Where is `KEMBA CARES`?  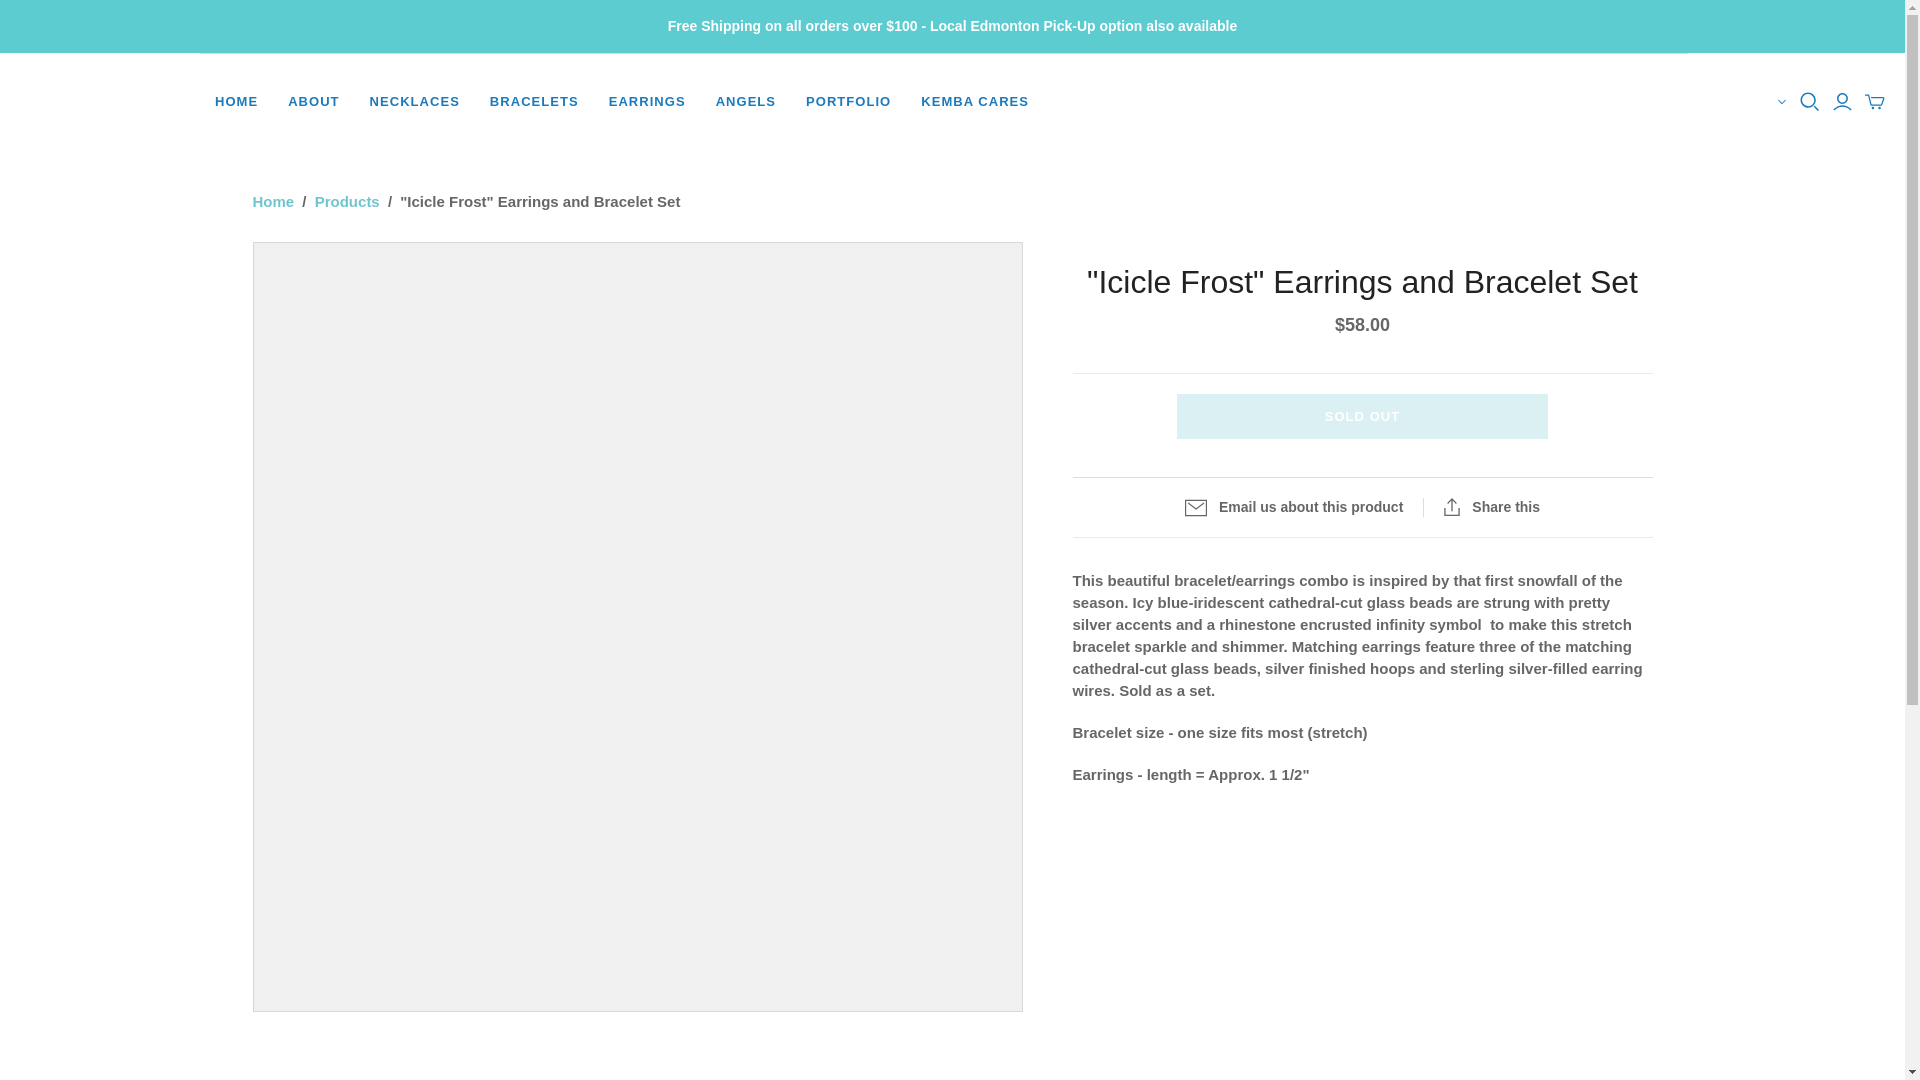
KEMBA CARES is located at coordinates (975, 102).